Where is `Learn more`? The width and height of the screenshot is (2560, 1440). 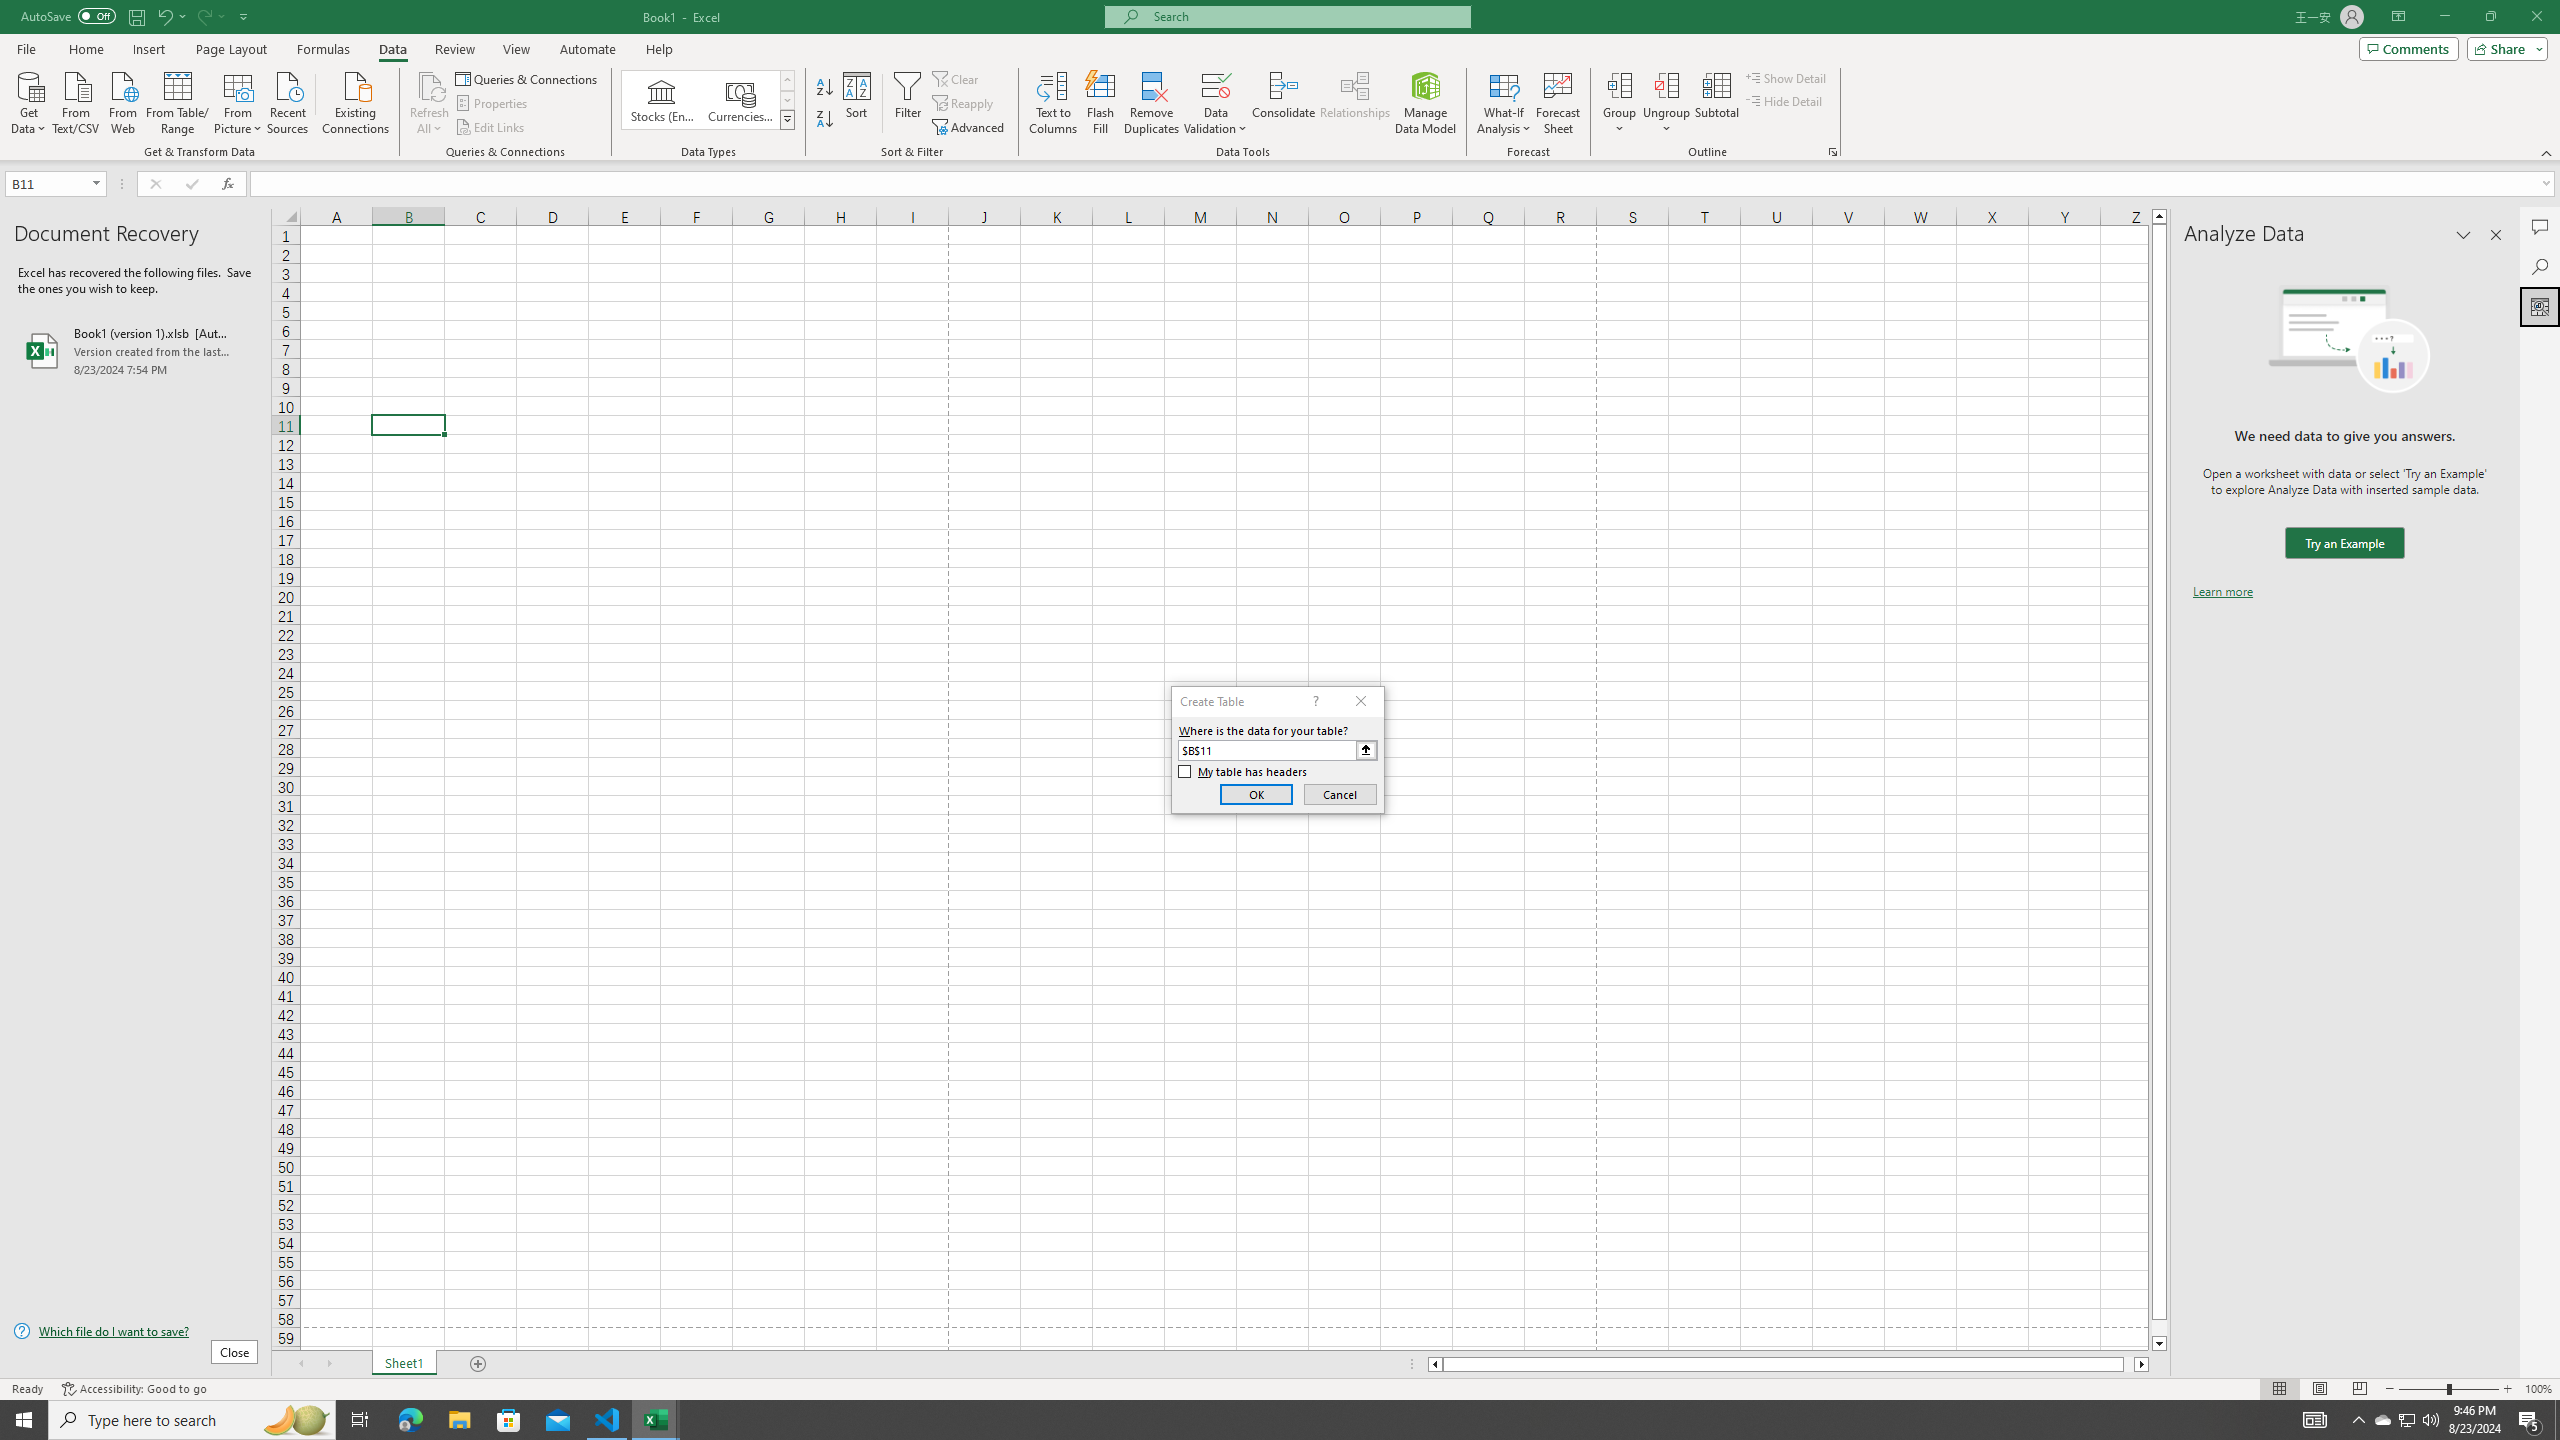 Learn more is located at coordinates (2222, 592).